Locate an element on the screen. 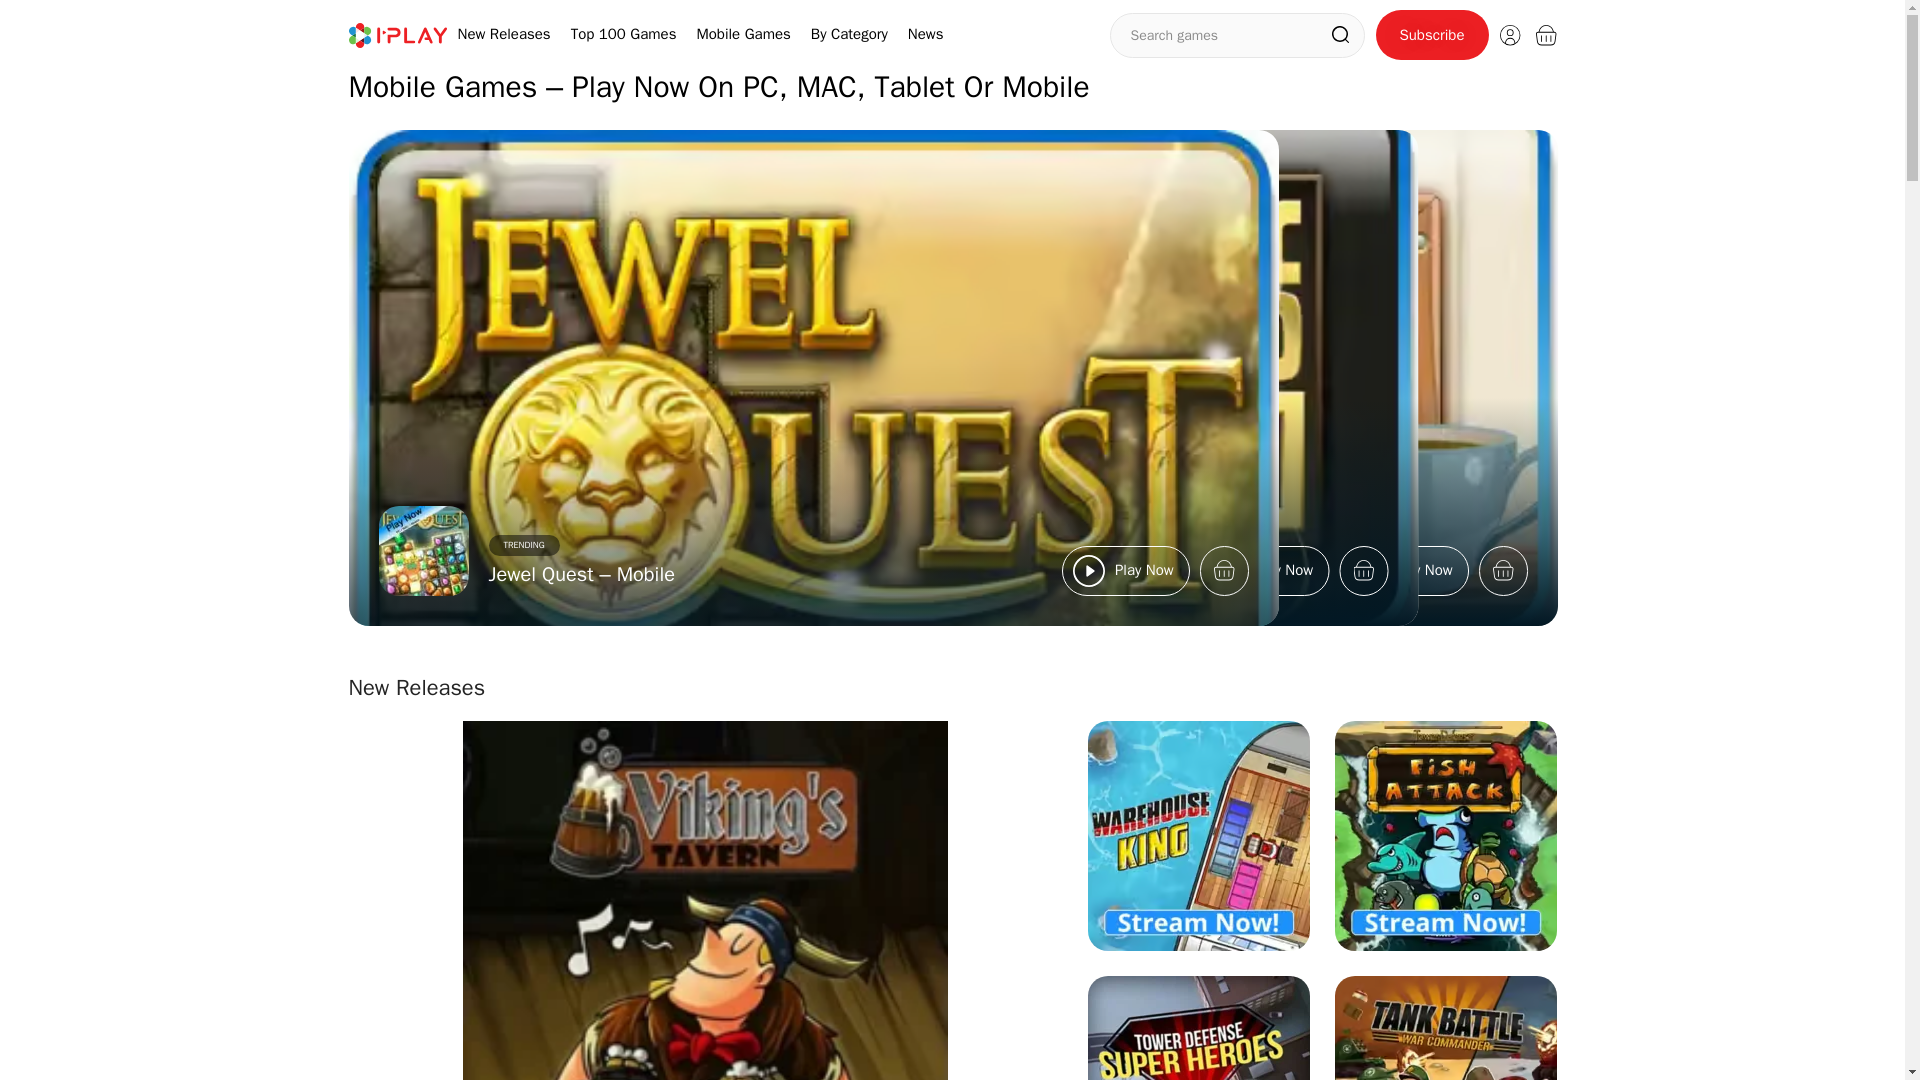 Image resolution: width=1920 pixels, height=1080 pixels. New Releases is located at coordinates (504, 34).